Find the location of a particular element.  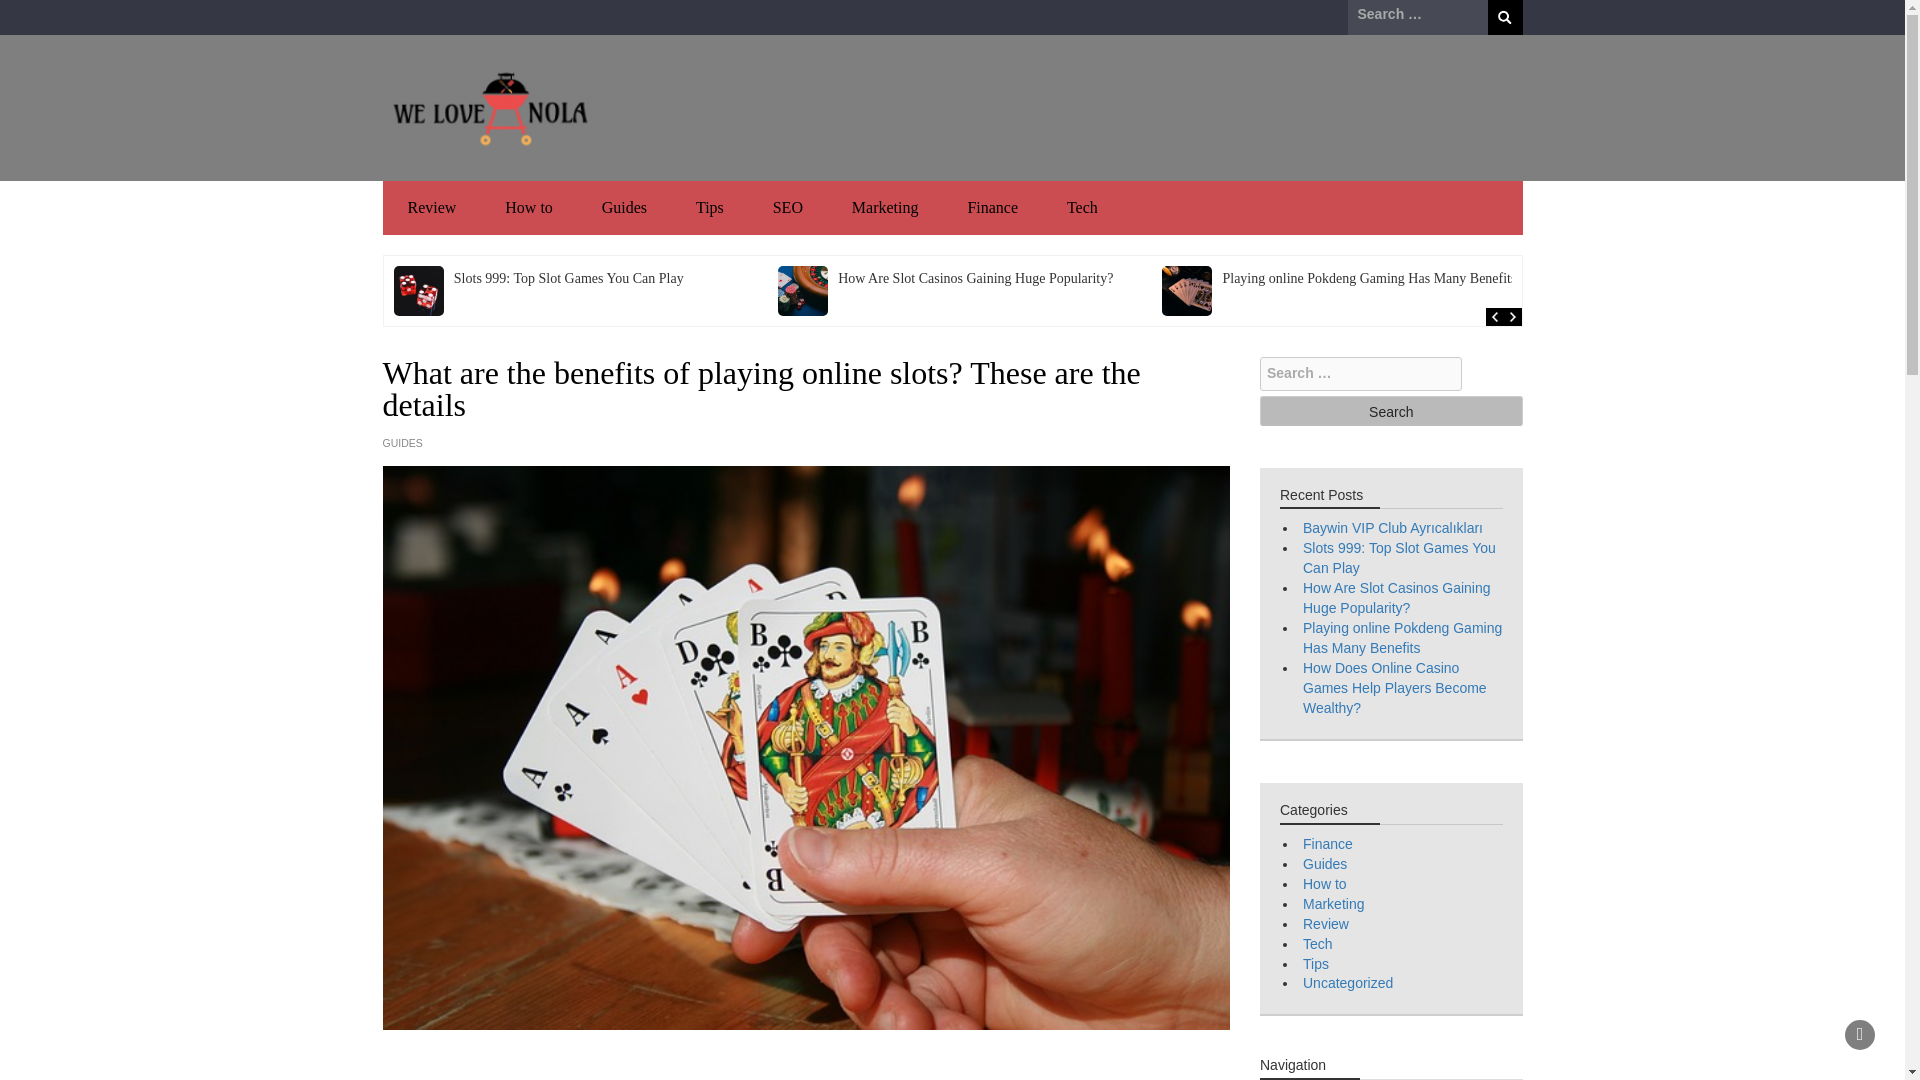

Search is located at coordinates (1505, 17).